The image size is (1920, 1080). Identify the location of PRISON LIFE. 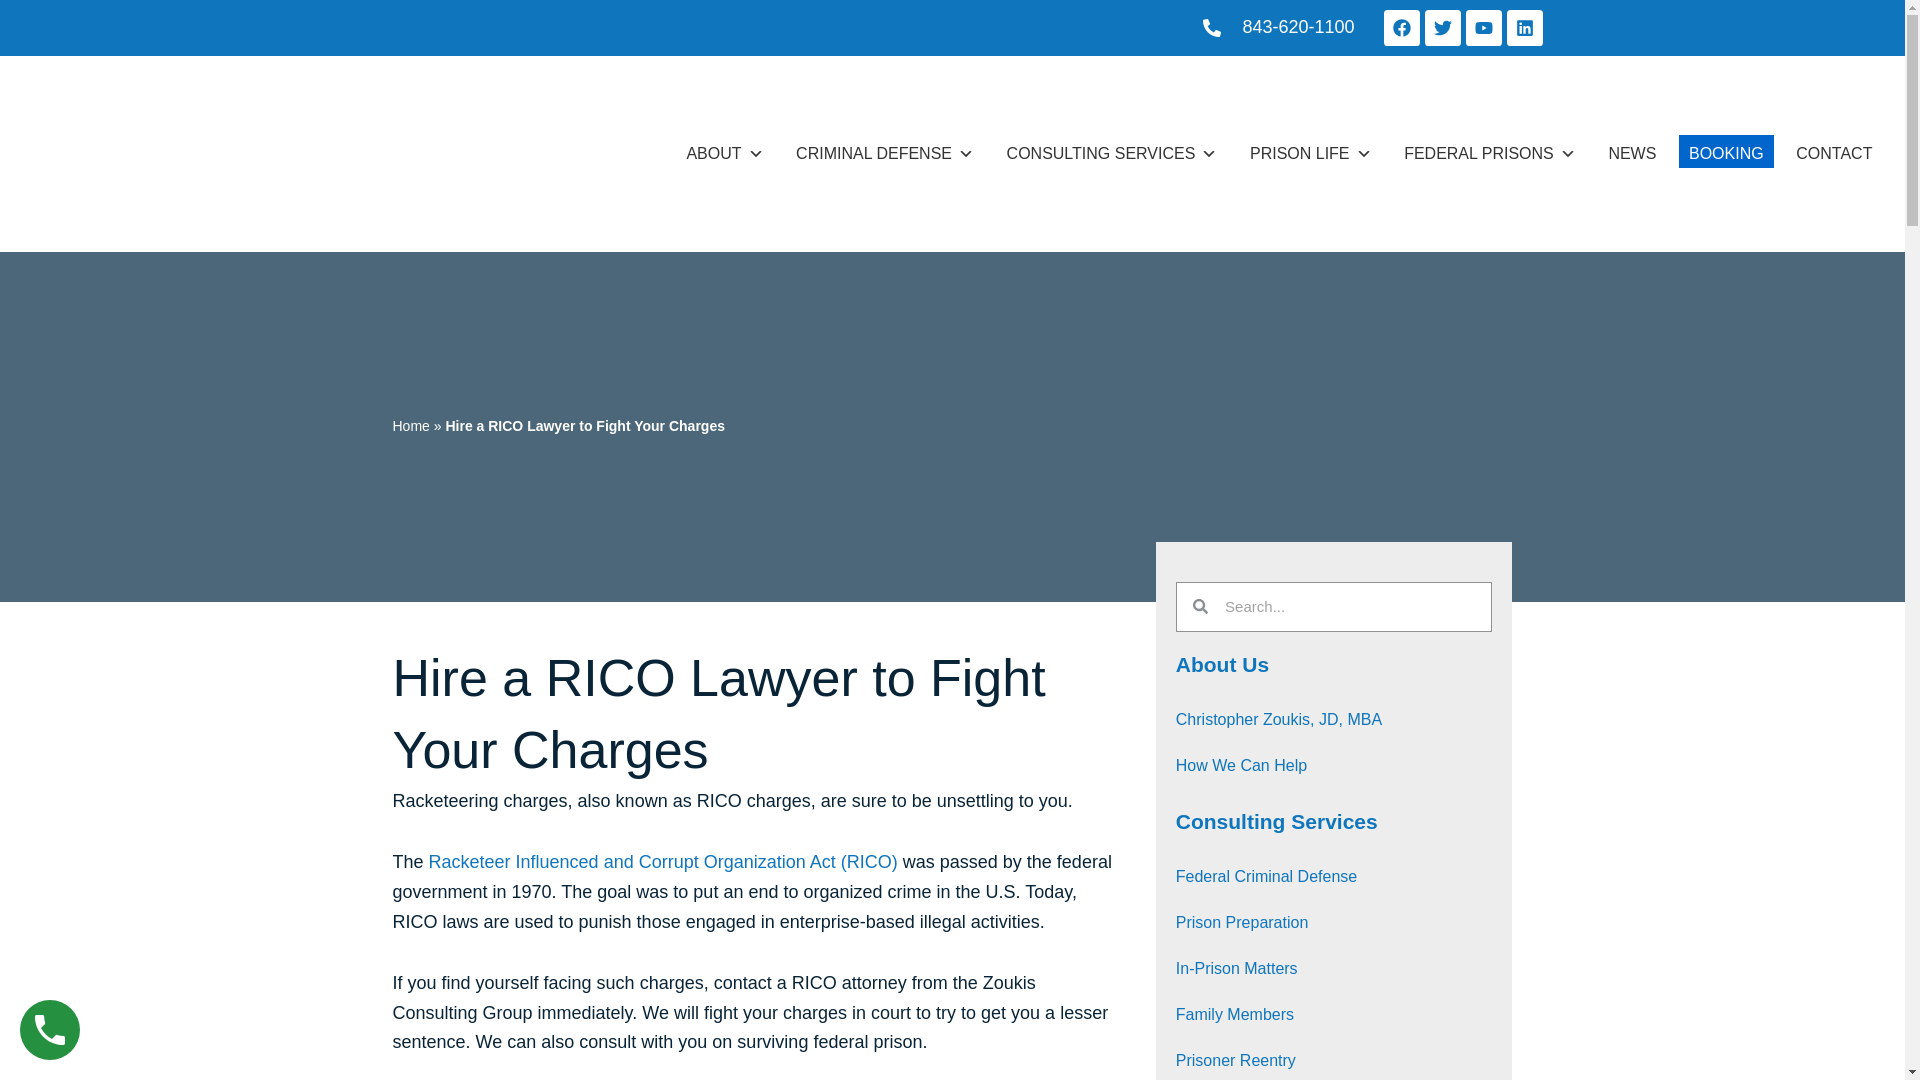
(1311, 154).